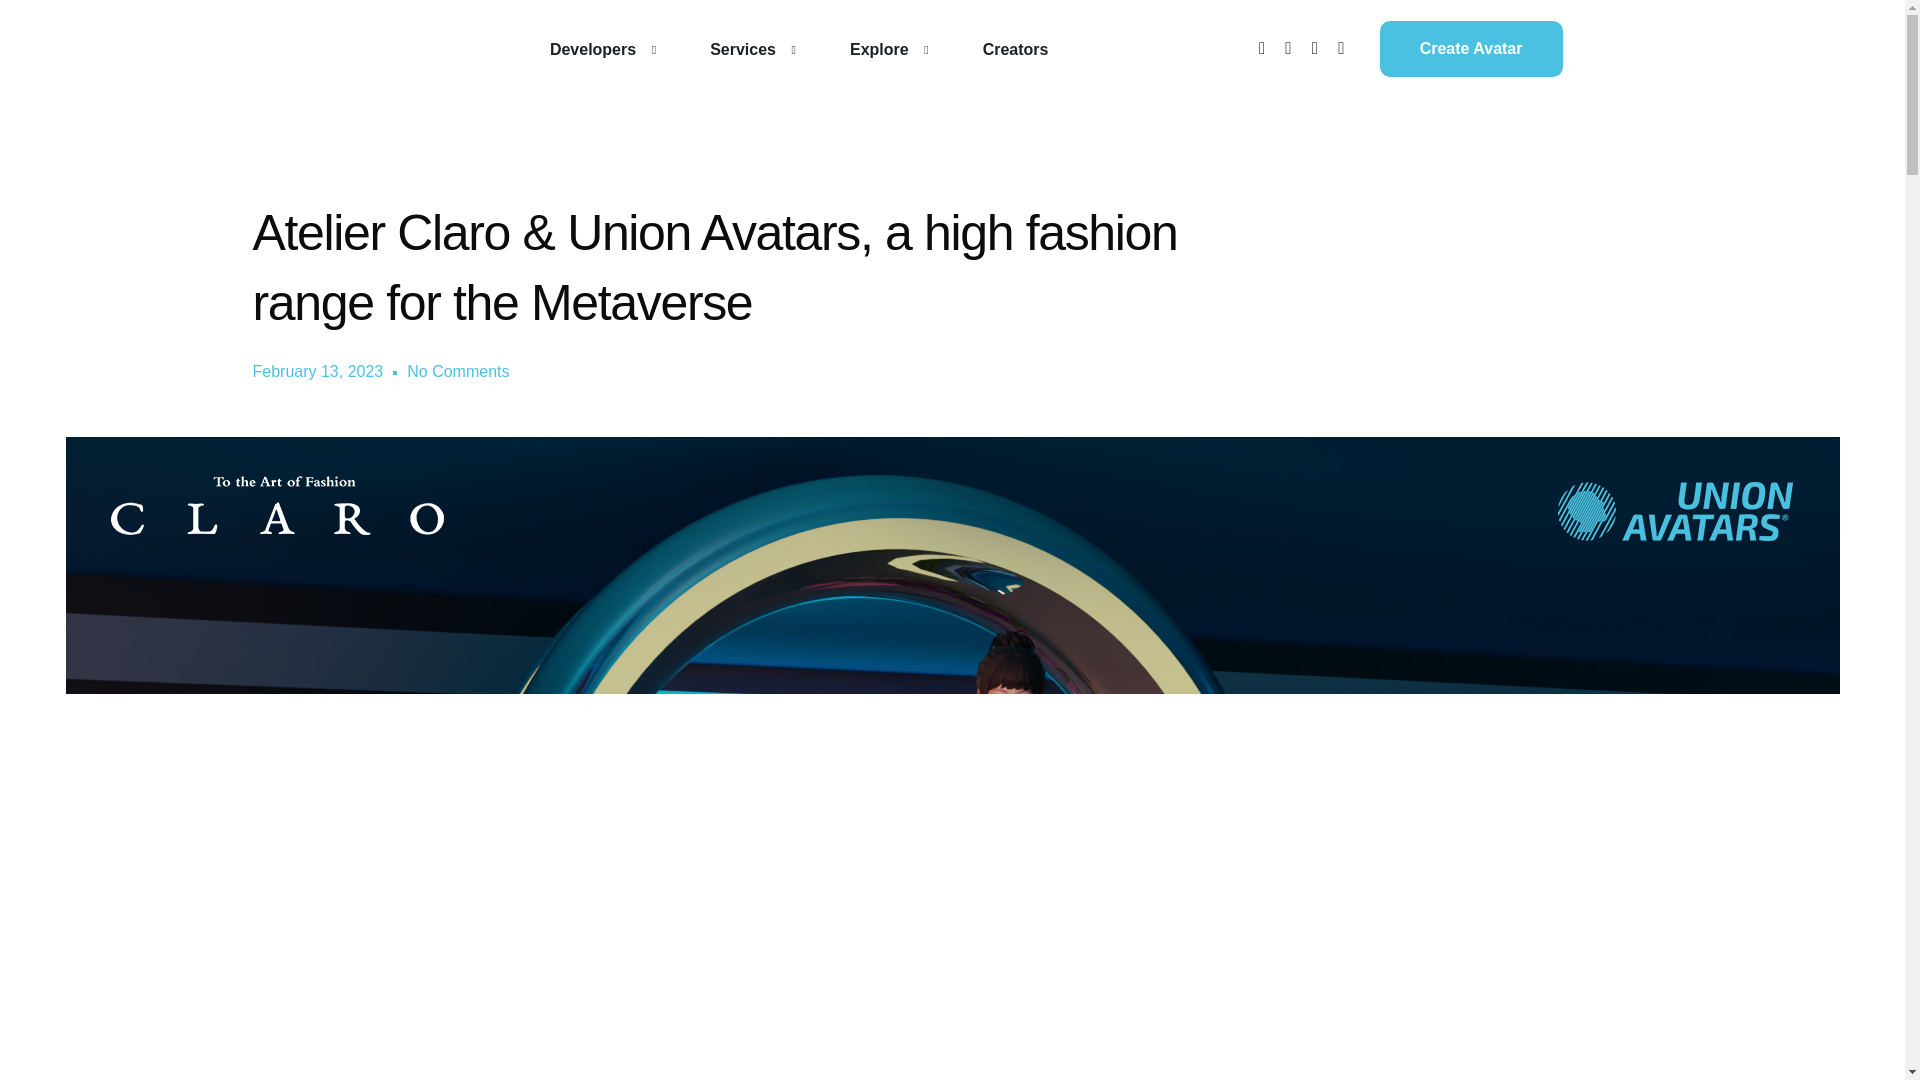 The width and height of the screenshot is (1920, 1080). Describe the element at coordinates (747, 49) in the screenshot. I see `Services` at that location.